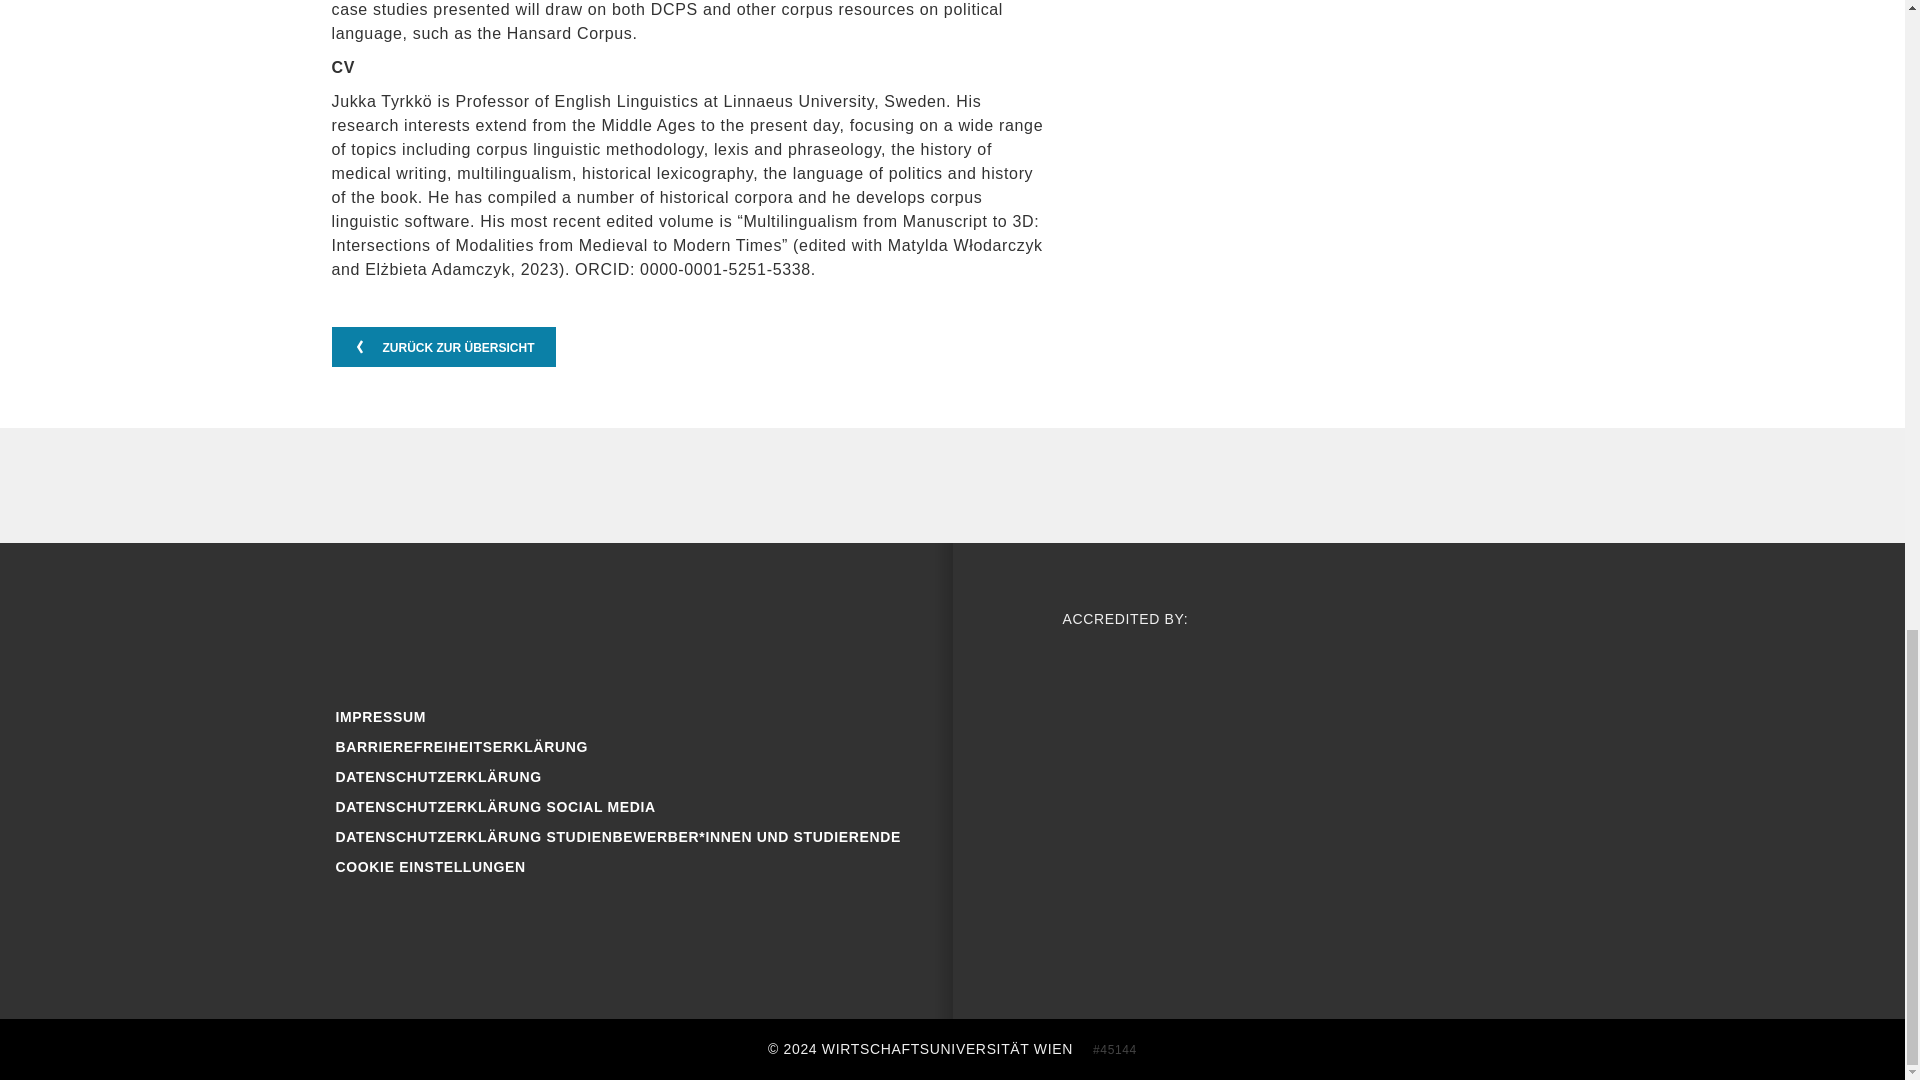 Image resolution: width=1920 pixels, height=1080 pixels. I want to click on X, so click(624, 628).